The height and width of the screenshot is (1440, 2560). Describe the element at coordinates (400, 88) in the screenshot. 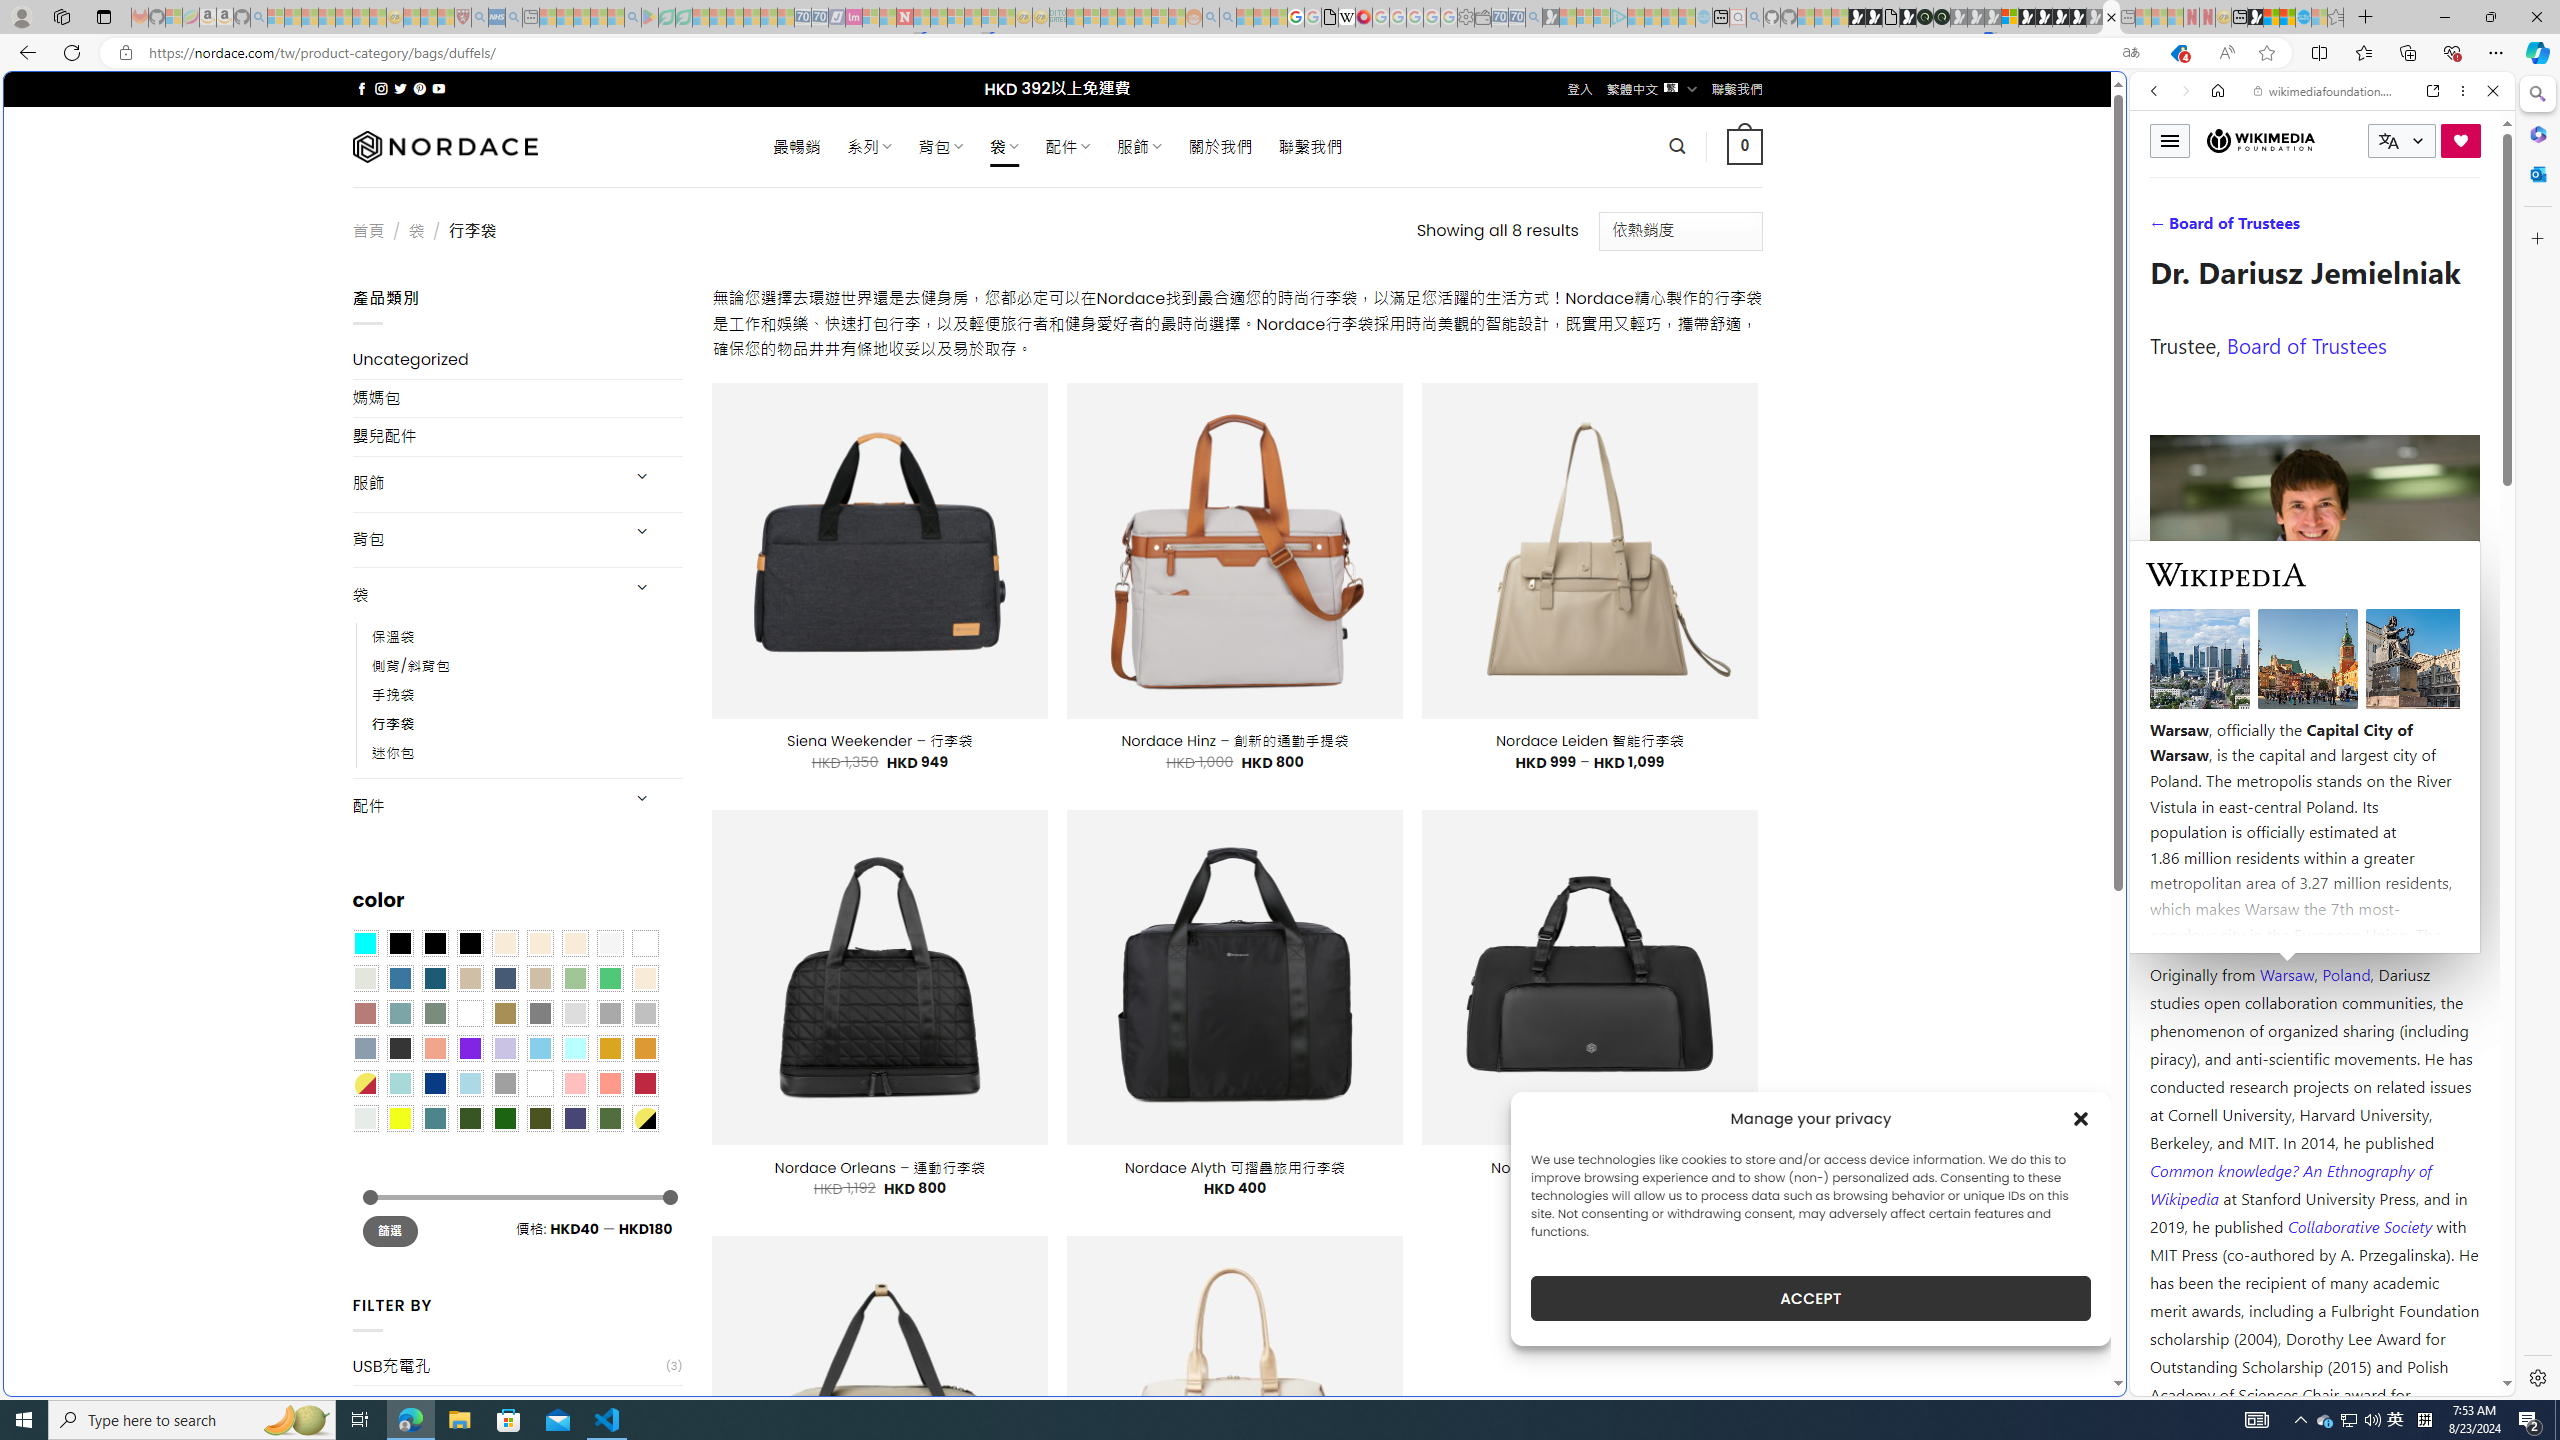

I see `Follow on Twitter` at that location.